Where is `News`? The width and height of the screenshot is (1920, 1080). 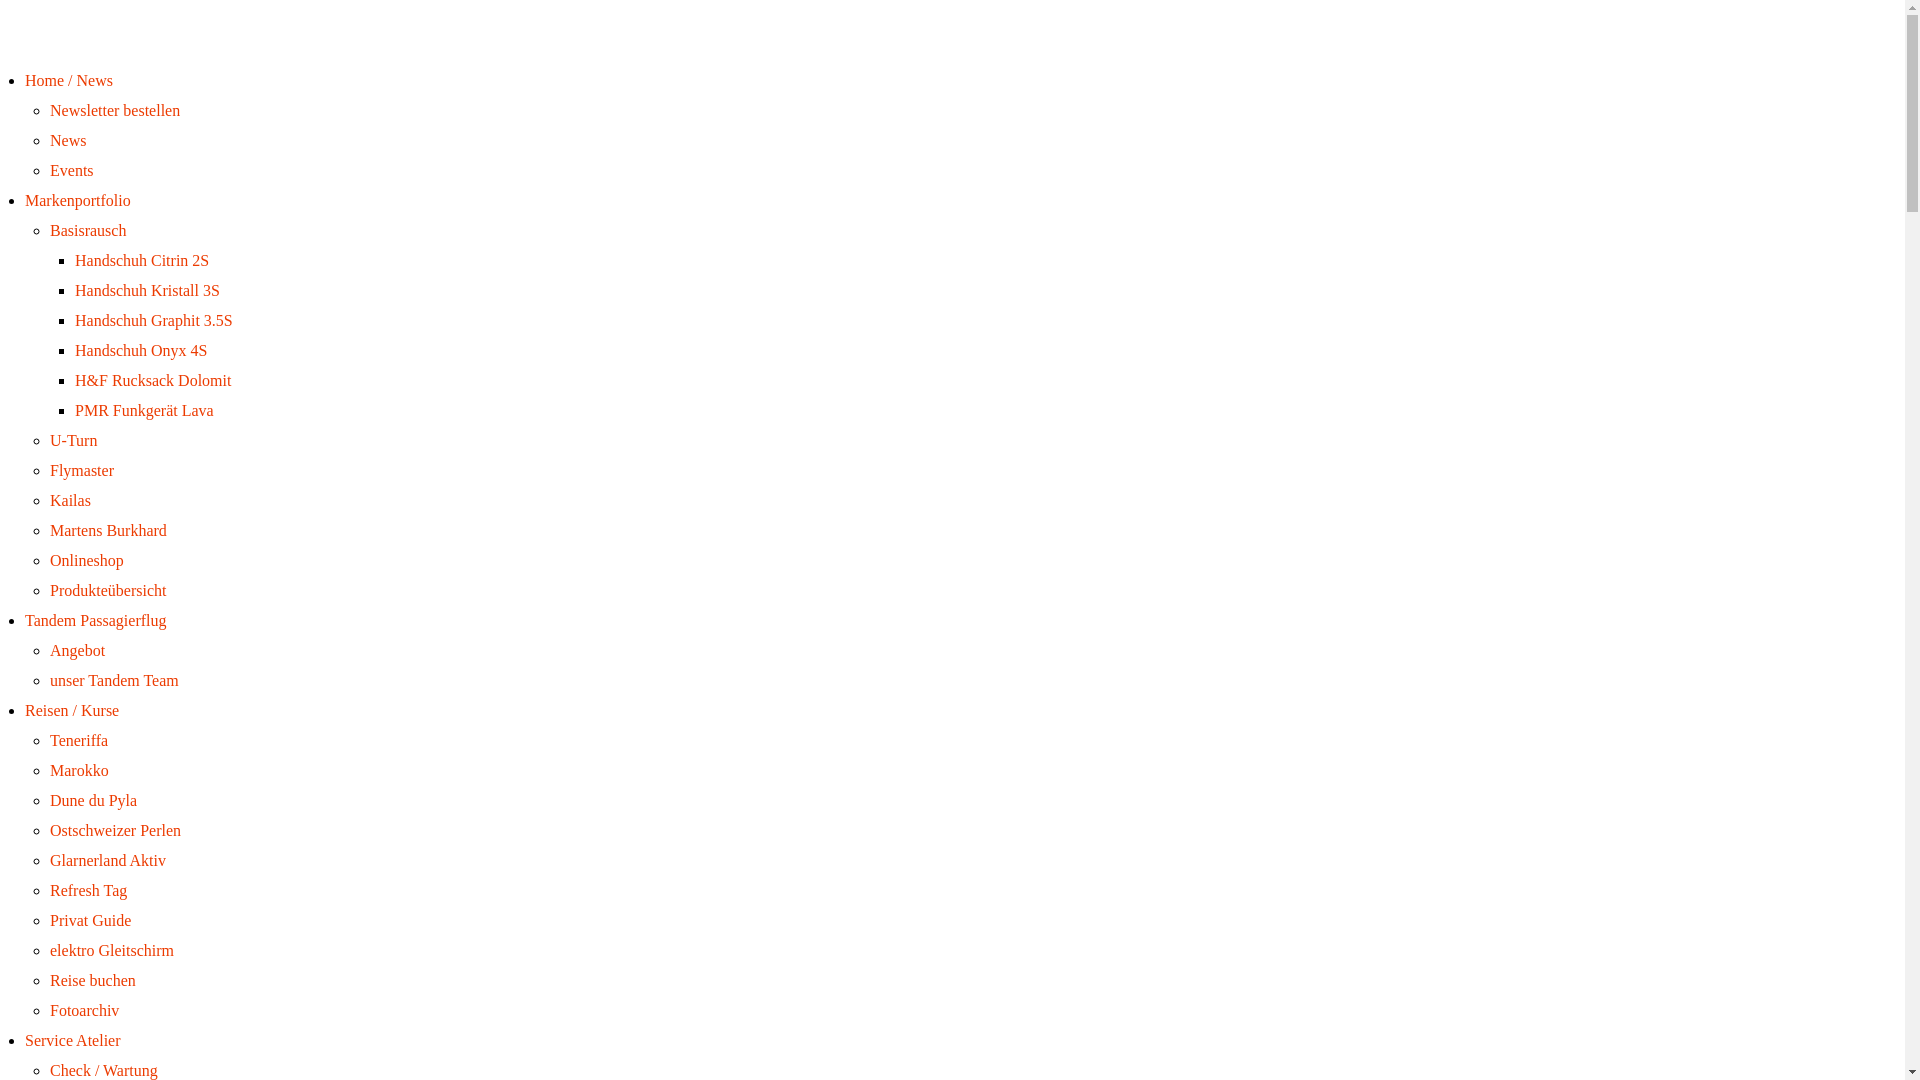
News is located at coordinates (68, 140).